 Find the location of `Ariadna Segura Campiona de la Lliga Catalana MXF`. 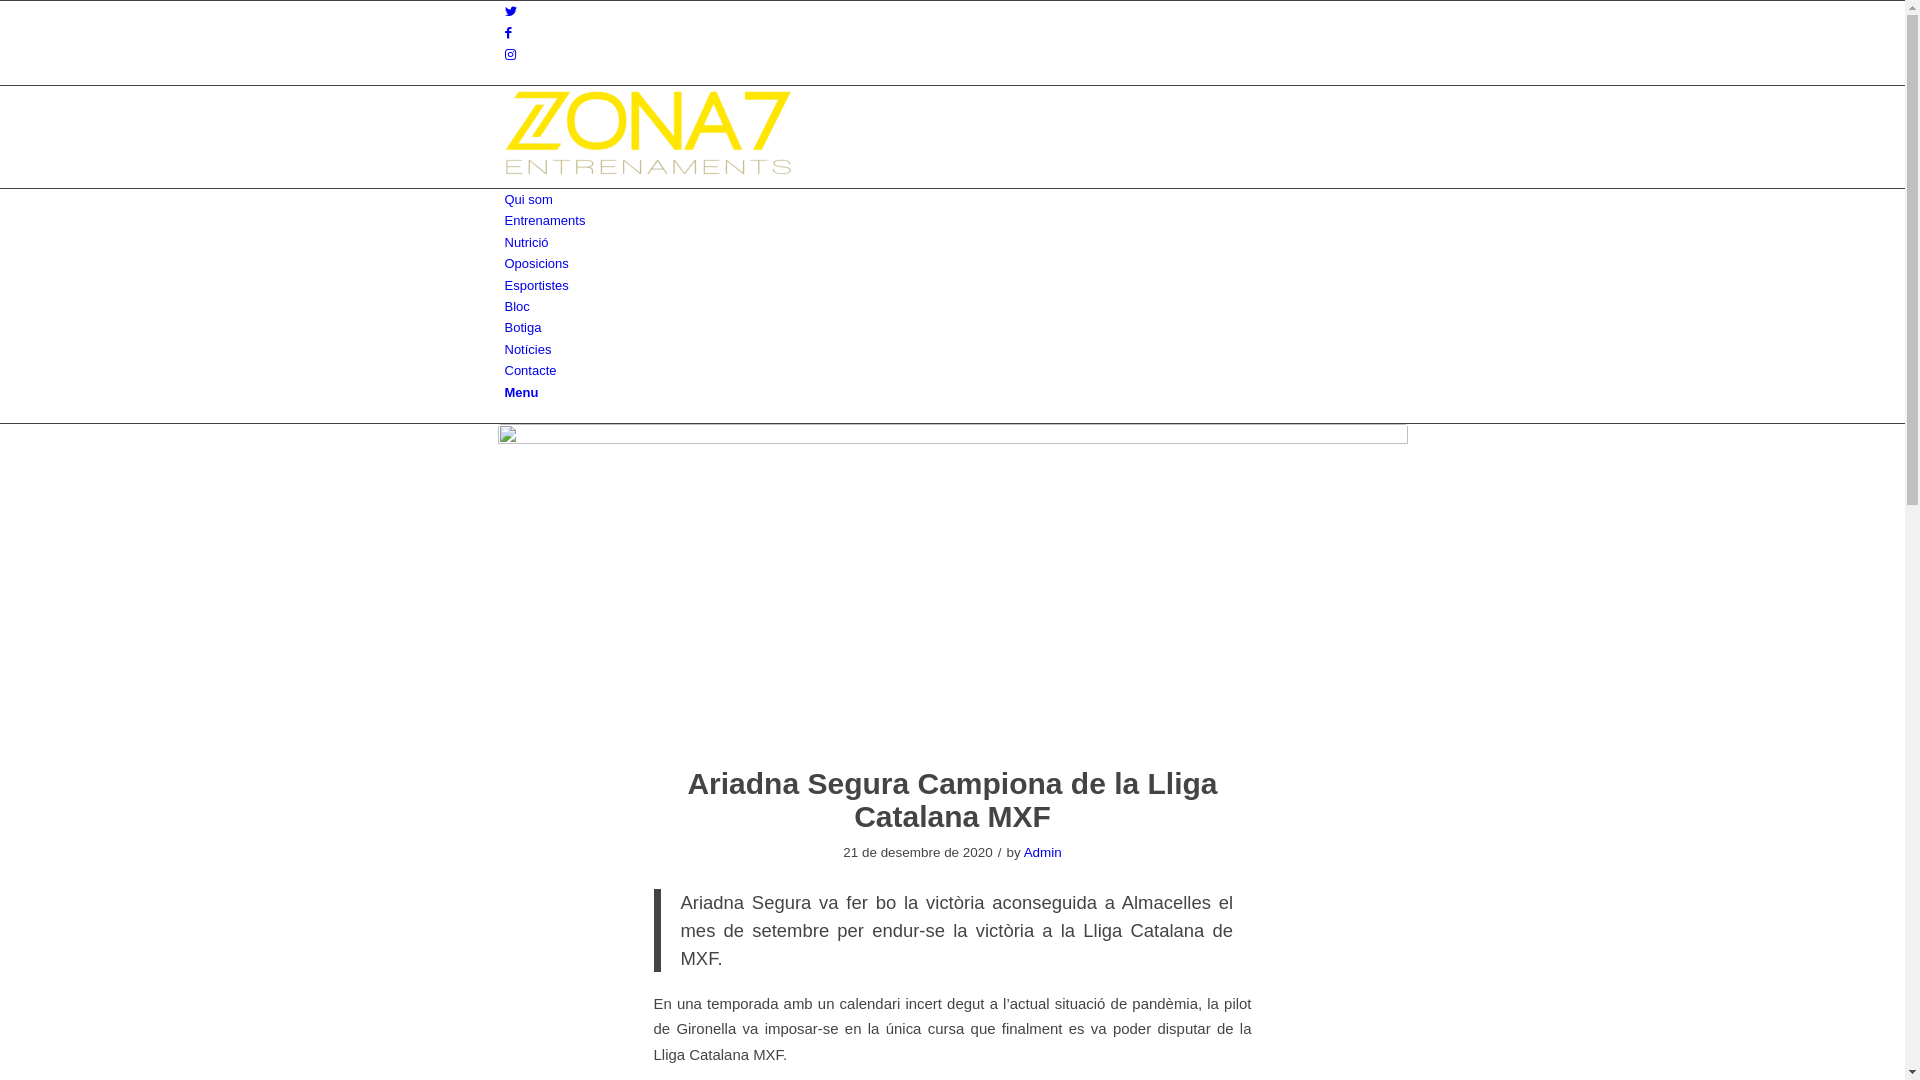

Ariadna Segura Campiona de la Lliga Catalana MXF is located at coordinates (952, 800).